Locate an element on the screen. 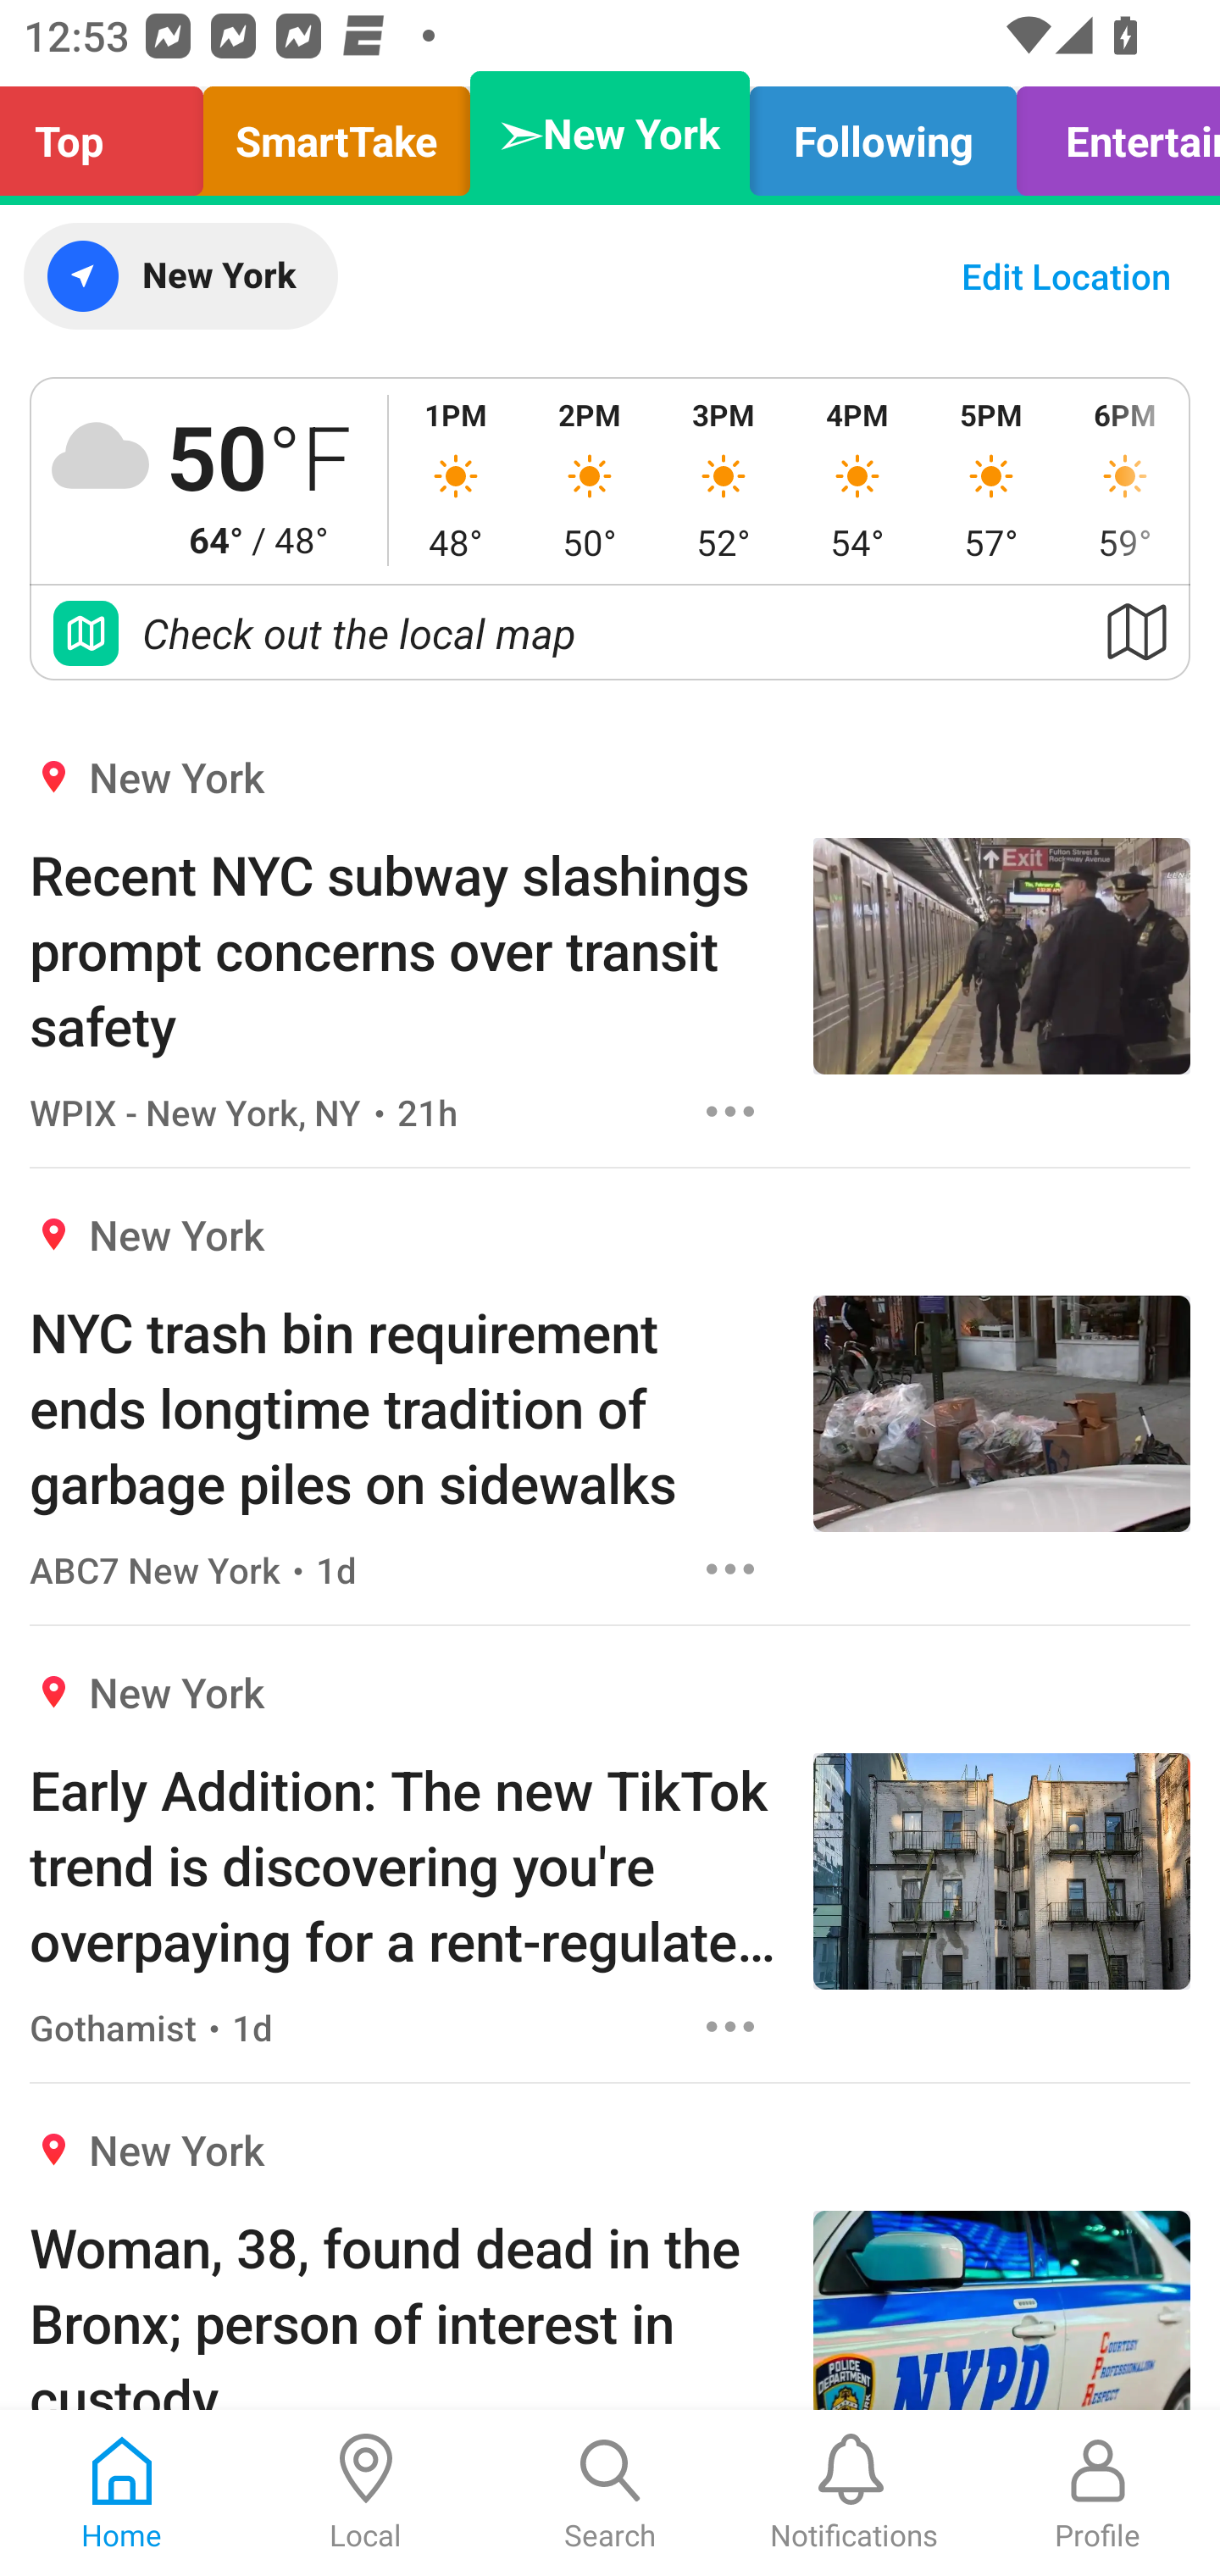 The width and height of the screenshot is (1220, 2576). 3PM 52° is located at coordinates (724, 480).